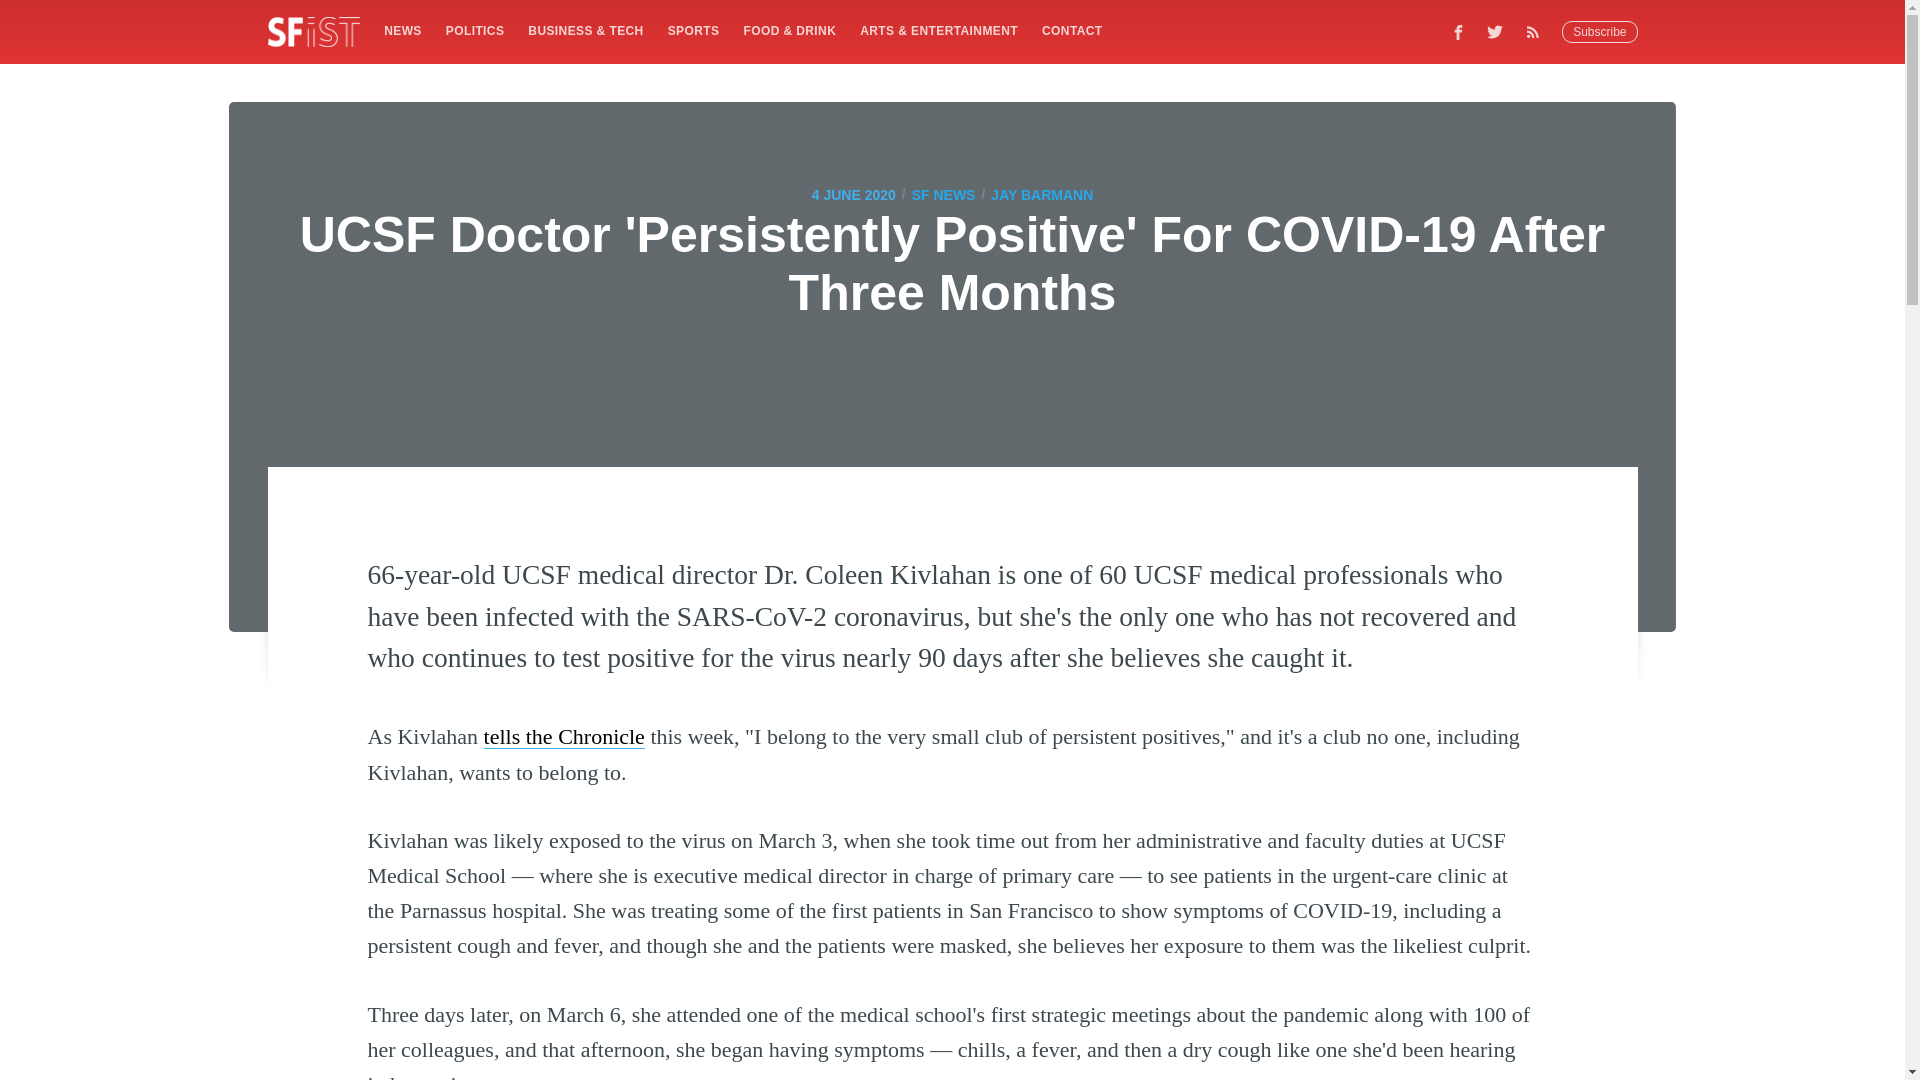 This screenshot has height=1080, width=1920. What do you see at coordinates (694, 30) in the screenshot?
I see `SPORTS` at bounding box center [694, 30].